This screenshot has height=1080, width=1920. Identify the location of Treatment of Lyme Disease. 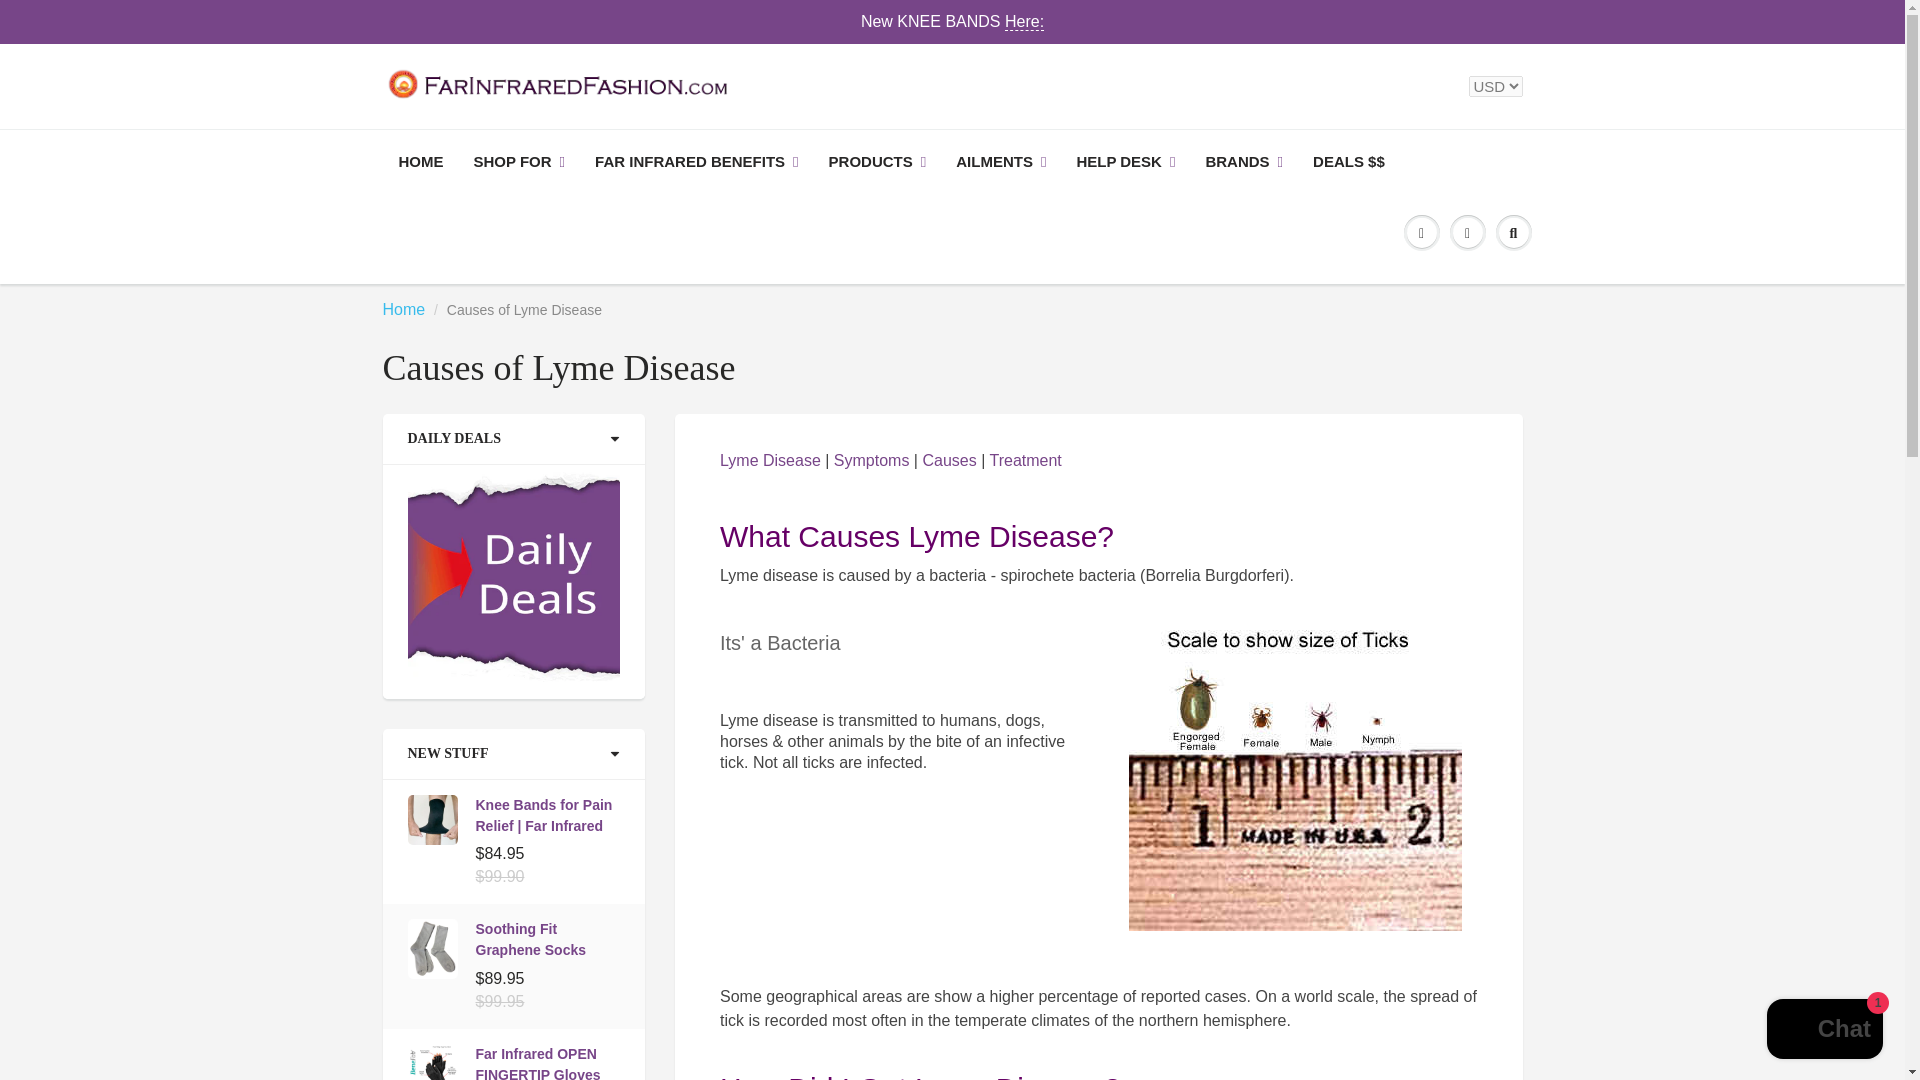
(1024, 460).